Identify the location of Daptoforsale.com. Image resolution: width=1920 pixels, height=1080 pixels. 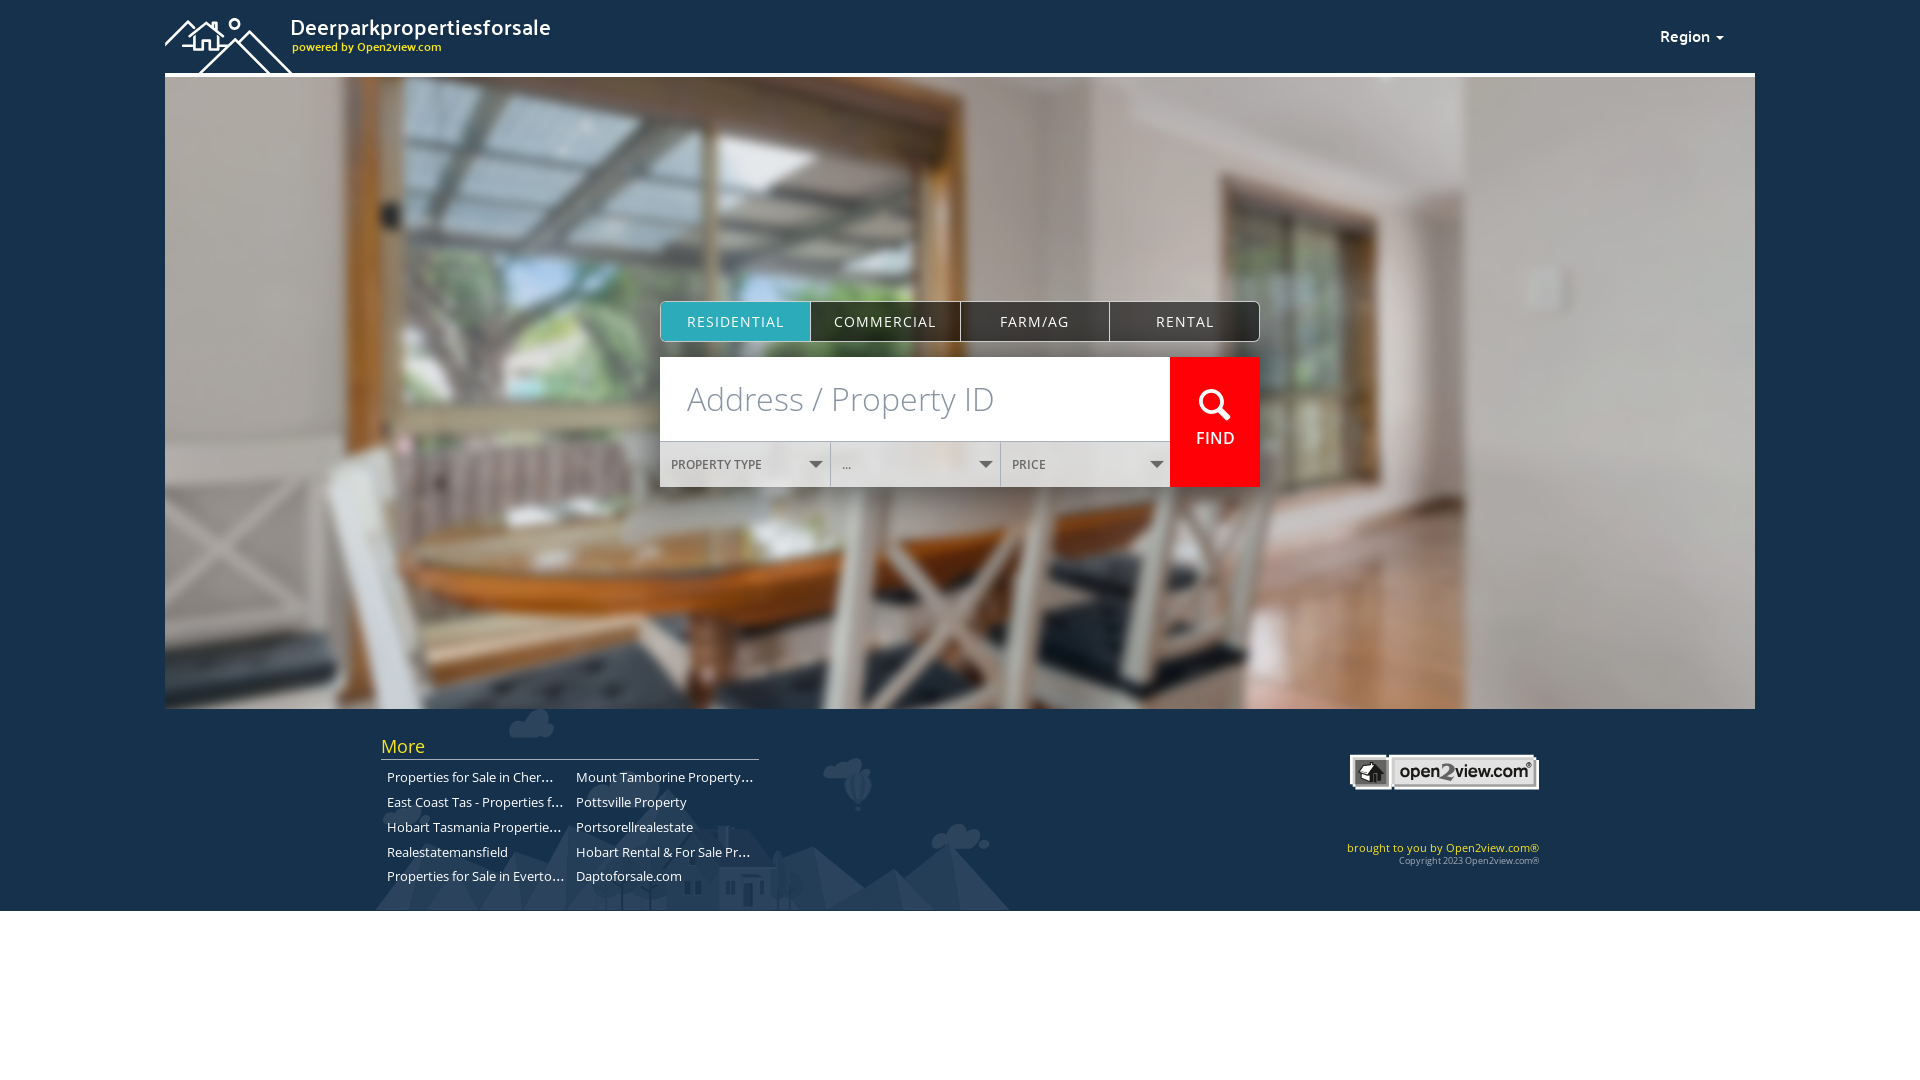
(629, 876).